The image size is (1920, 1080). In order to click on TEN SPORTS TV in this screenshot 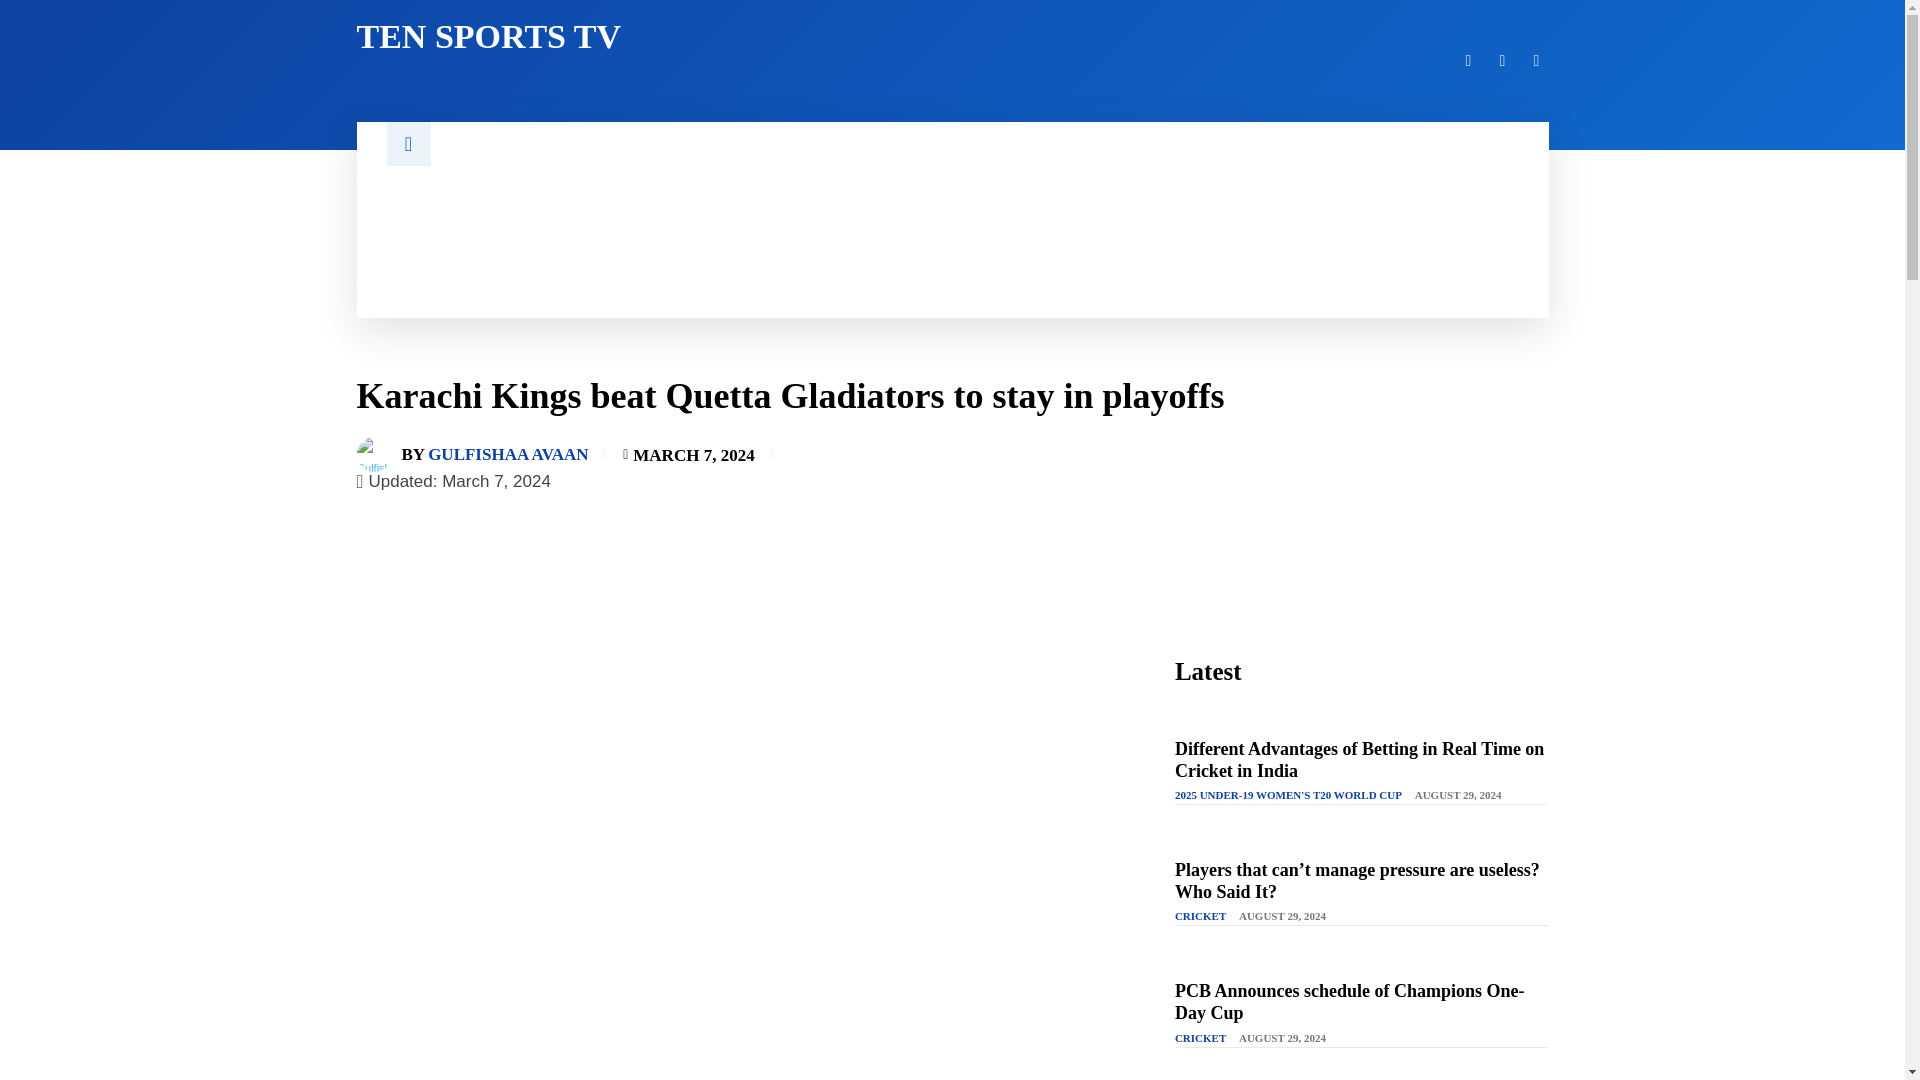, I will do `click(641, 37)`.